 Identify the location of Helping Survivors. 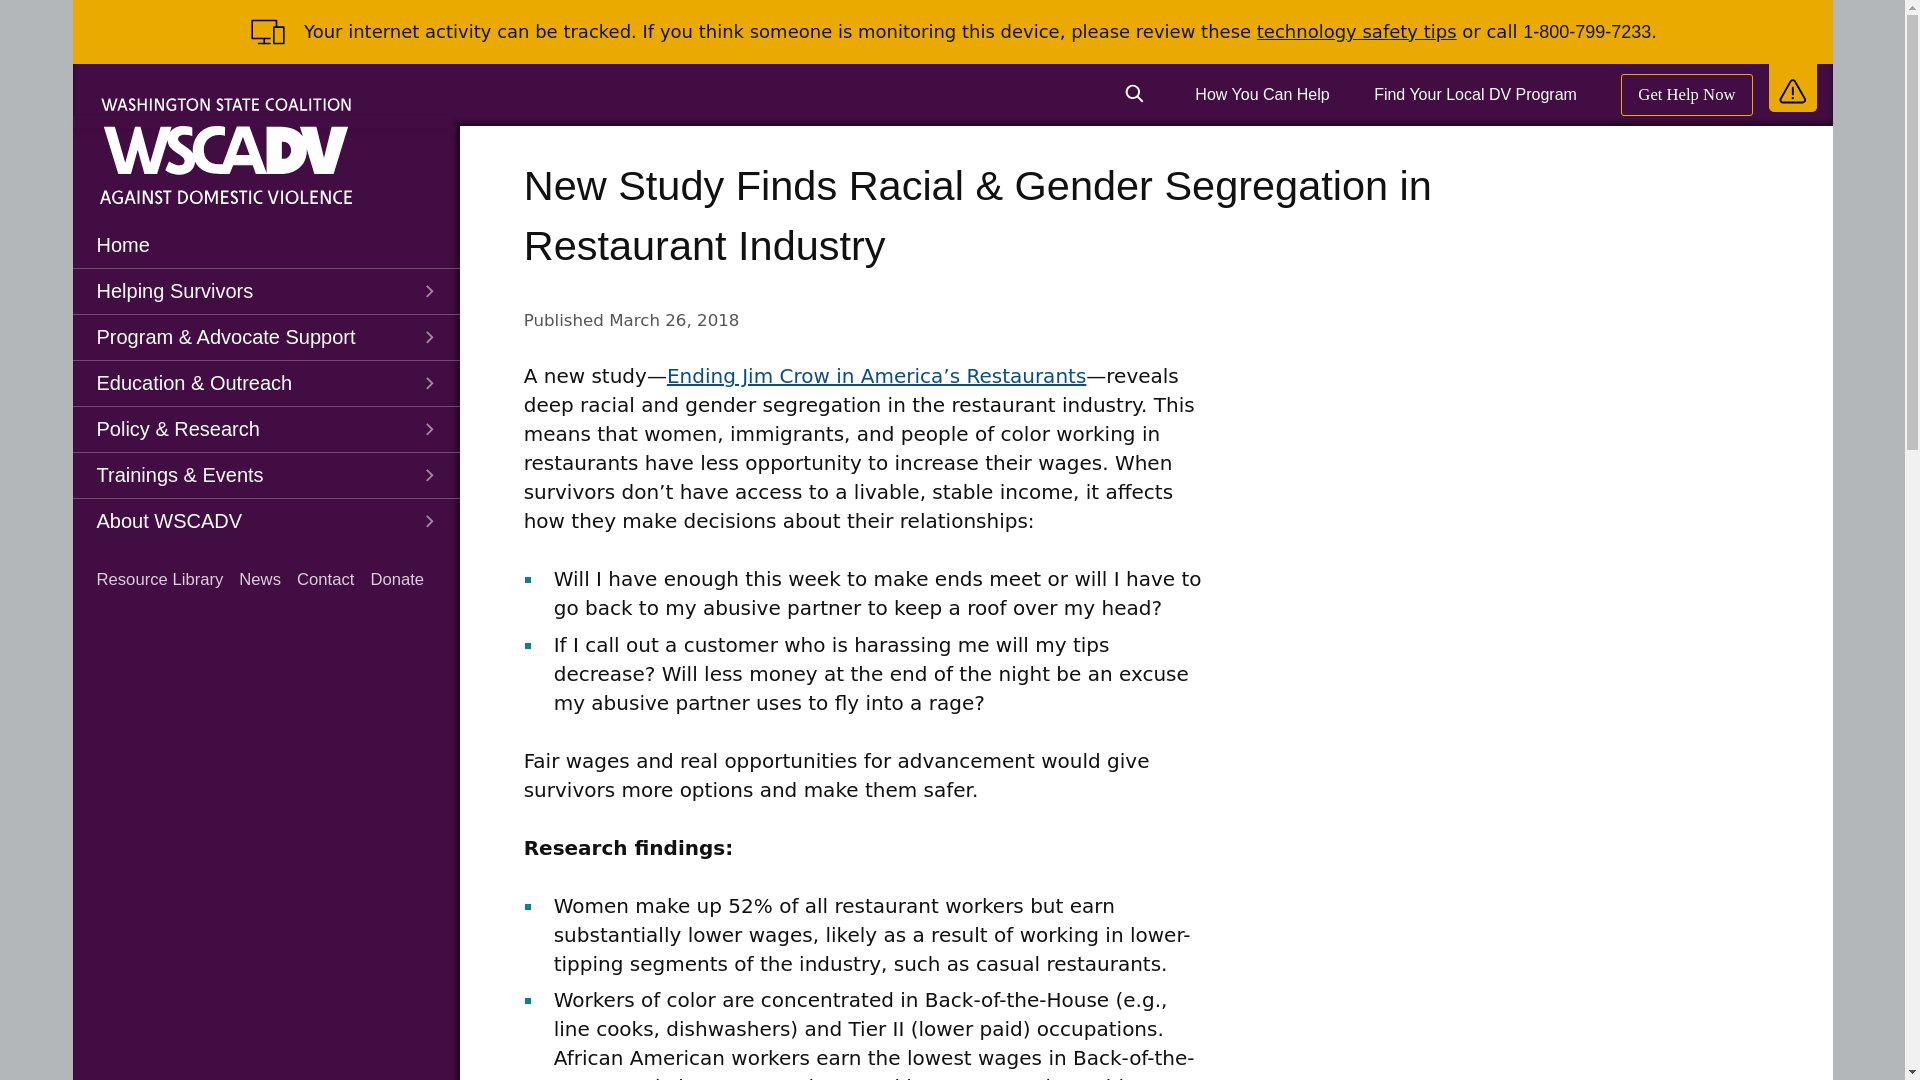
(265, 291).